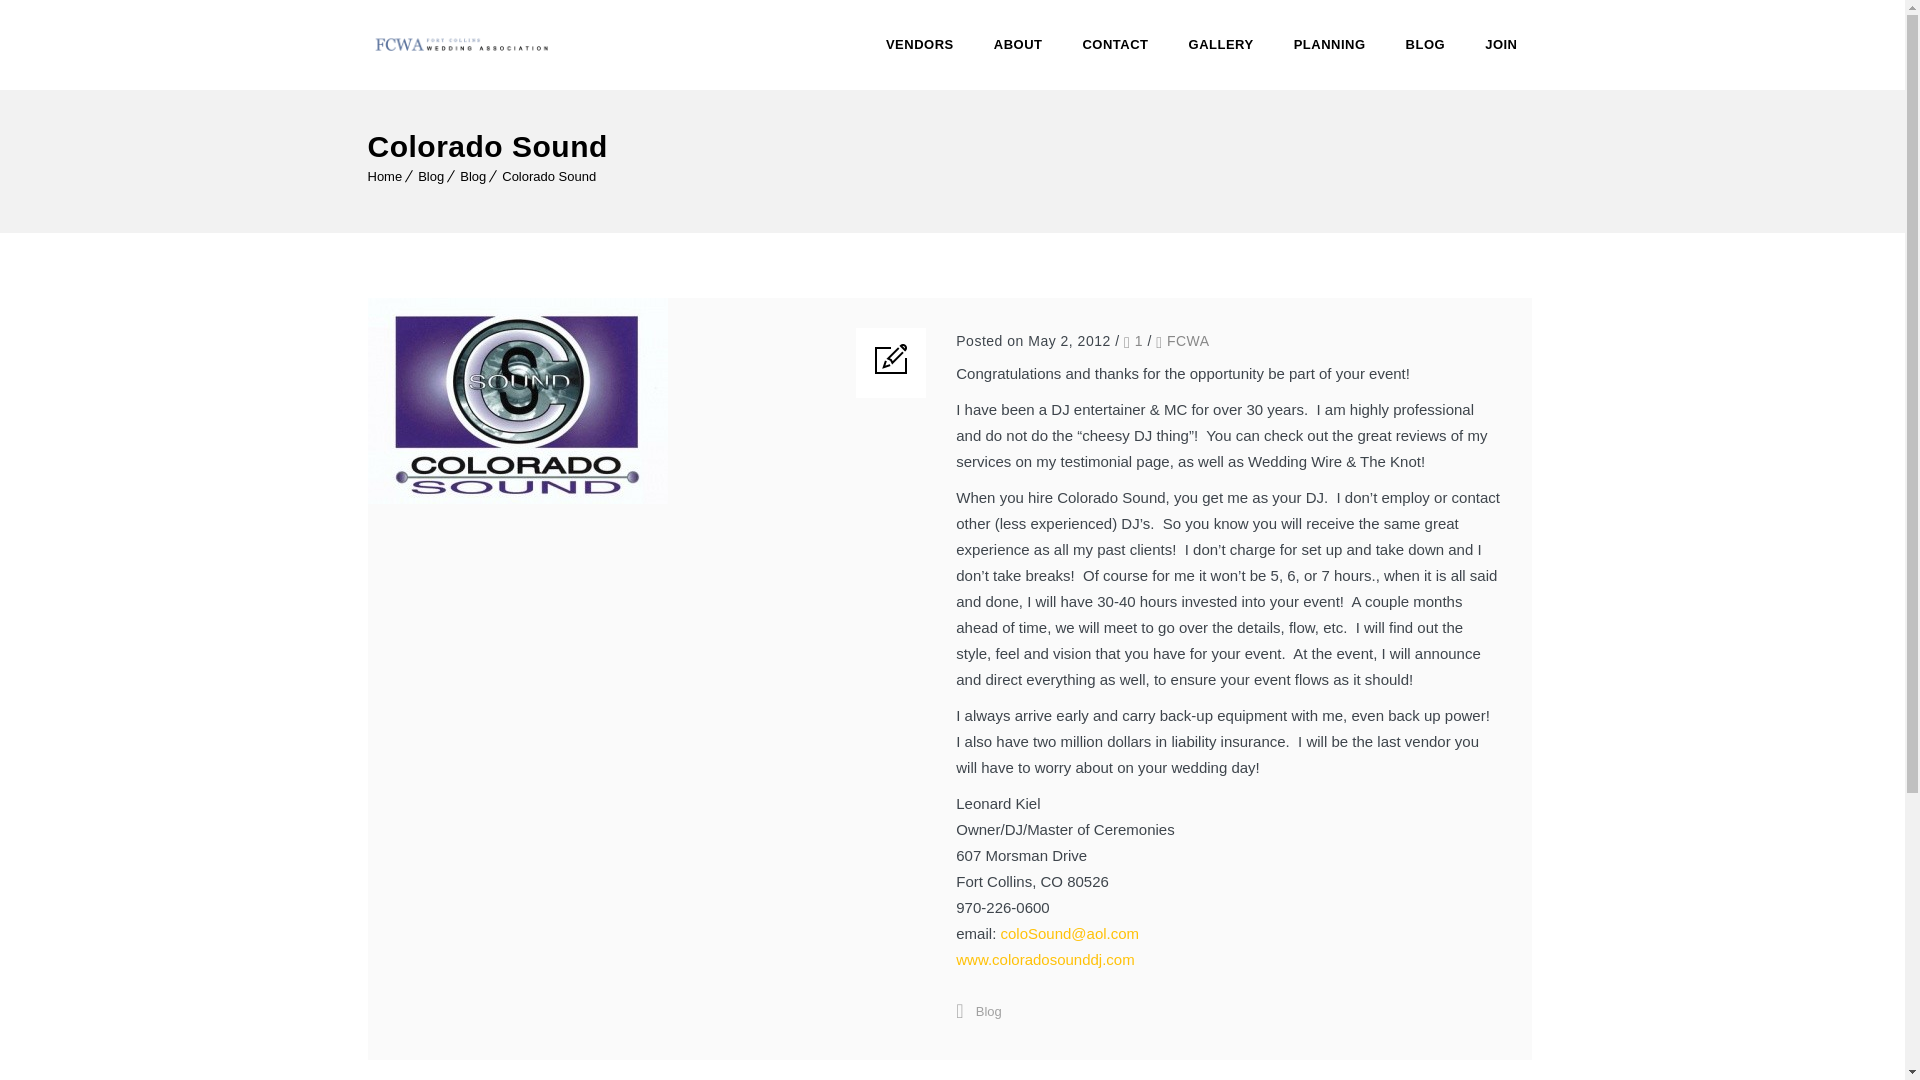 This screenshot has width=1920, height=1080. I want to click on View all posts by FCWA, so click(1188, 340).